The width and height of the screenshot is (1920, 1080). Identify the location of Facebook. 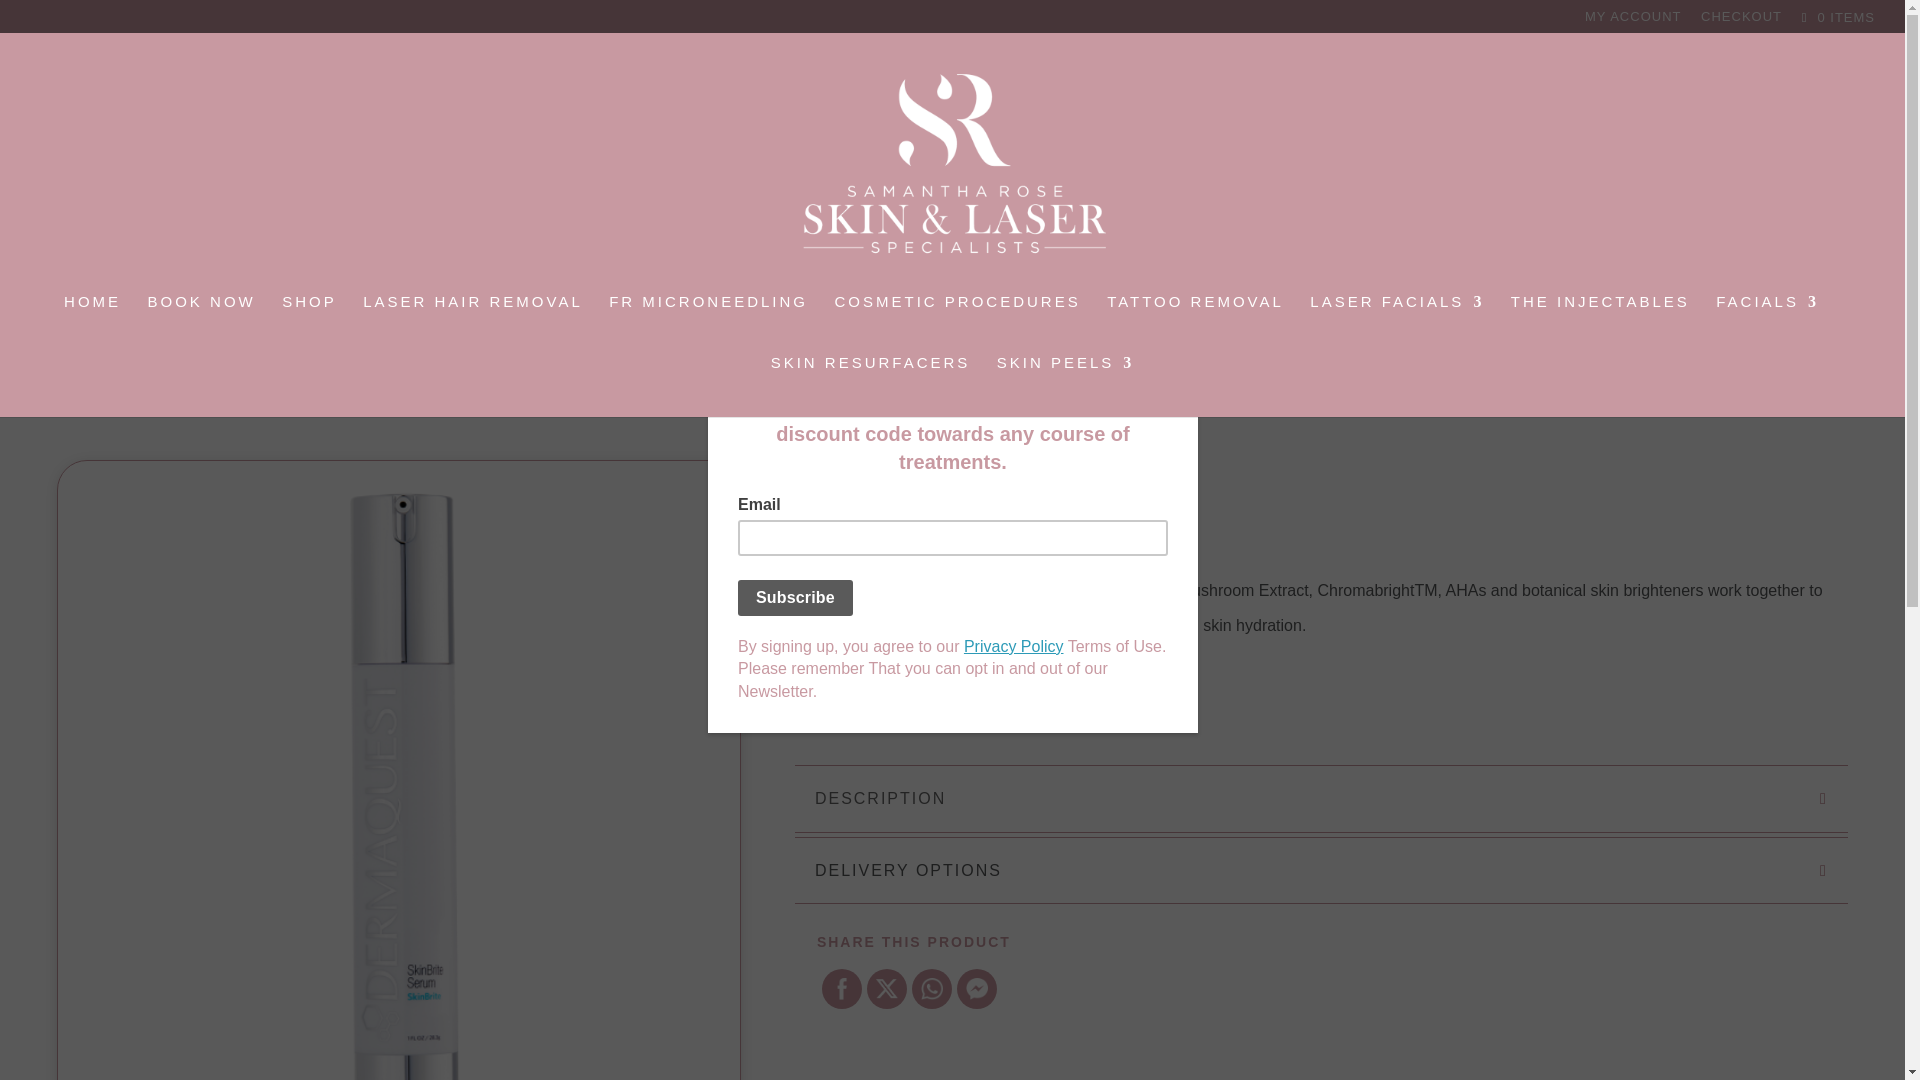
(842, 989).